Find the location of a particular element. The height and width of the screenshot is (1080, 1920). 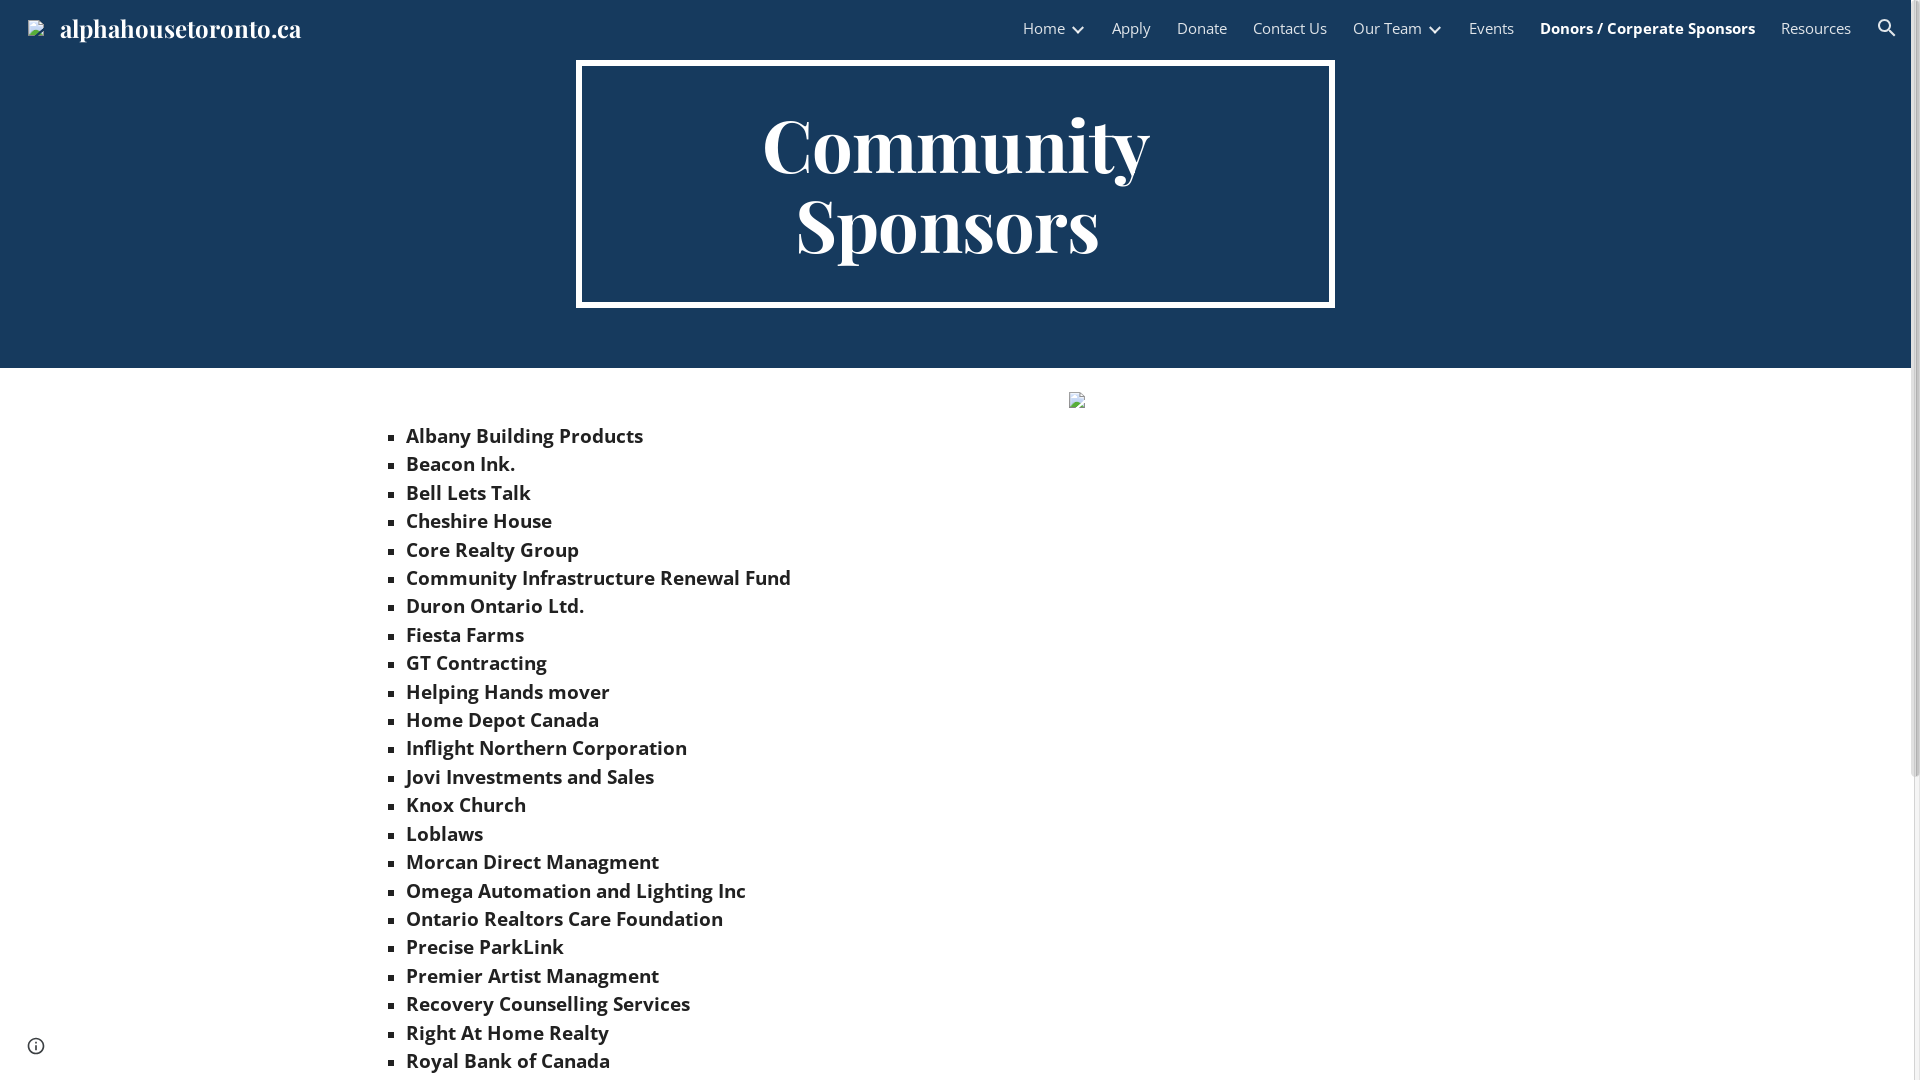

Events is located at coordinates (1492, 28).